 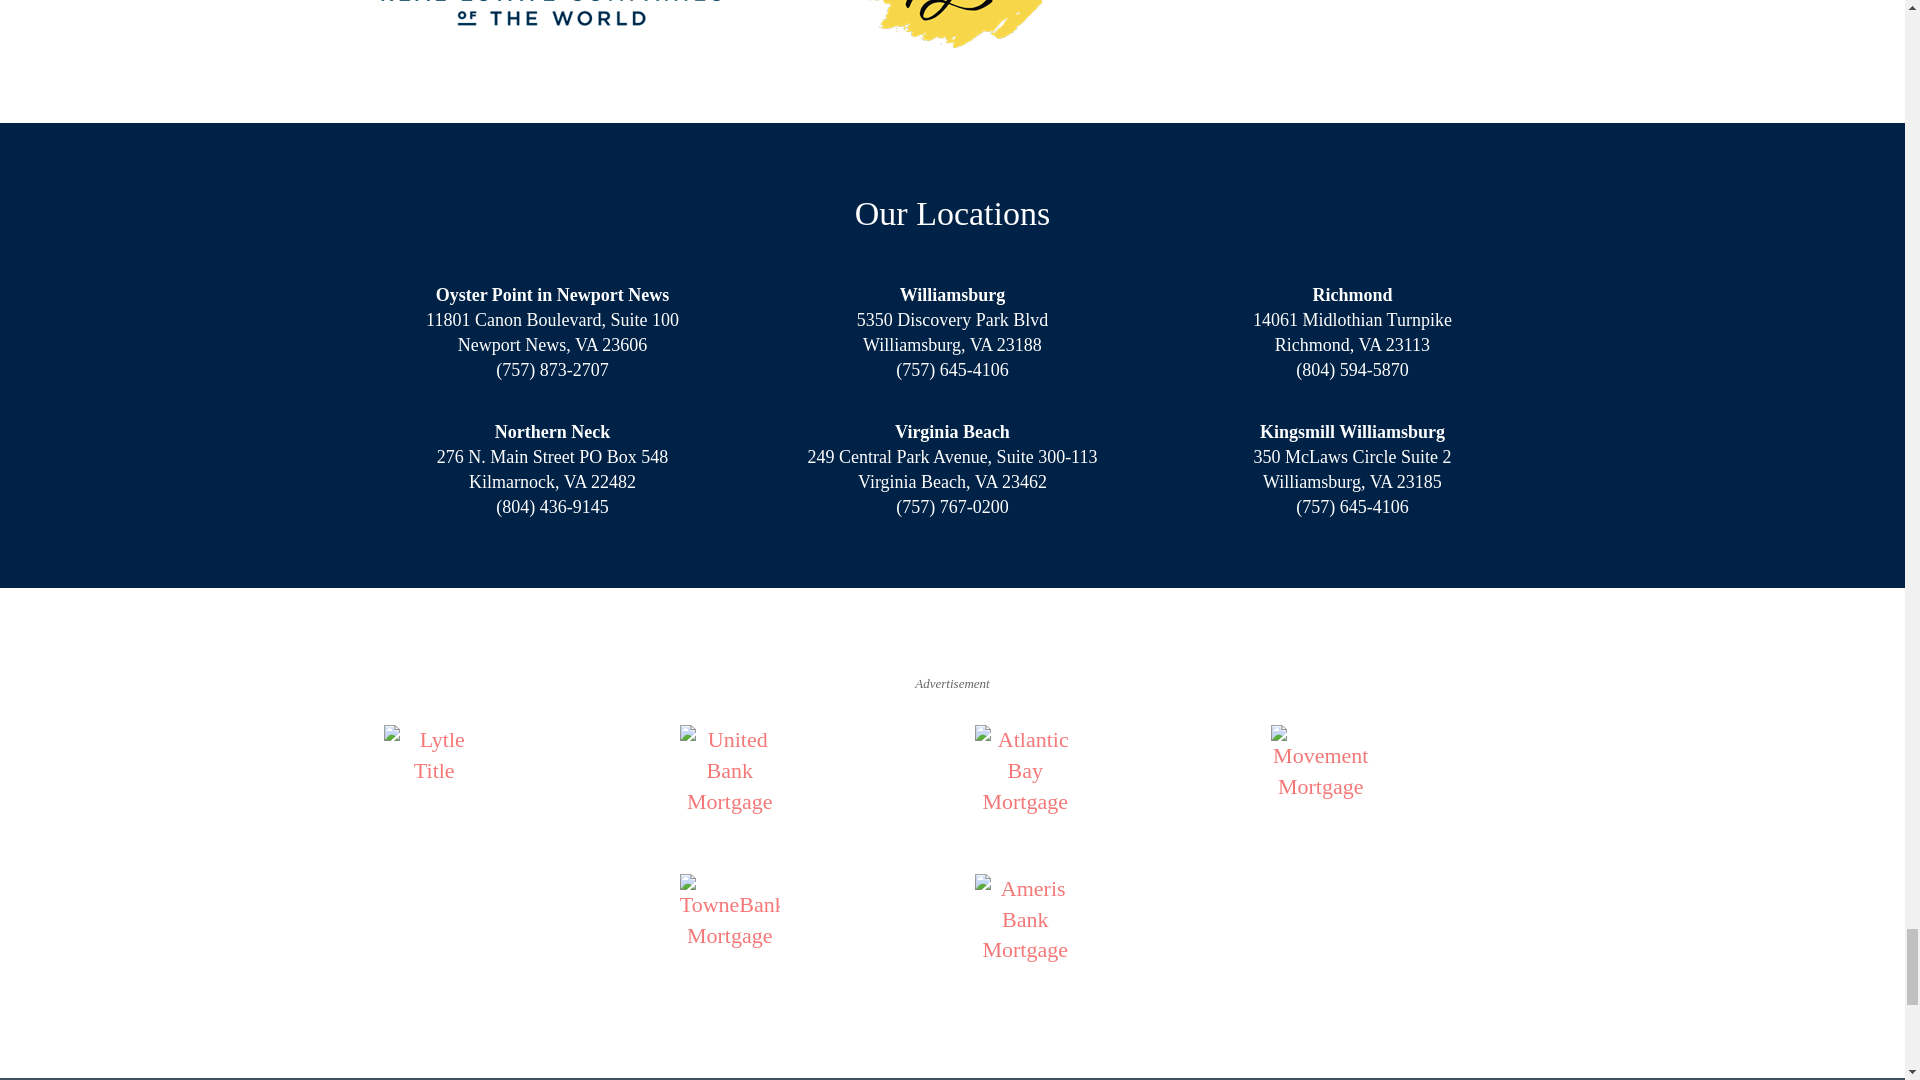 I want to click on Open link in new window., so click(x=805, y=774).